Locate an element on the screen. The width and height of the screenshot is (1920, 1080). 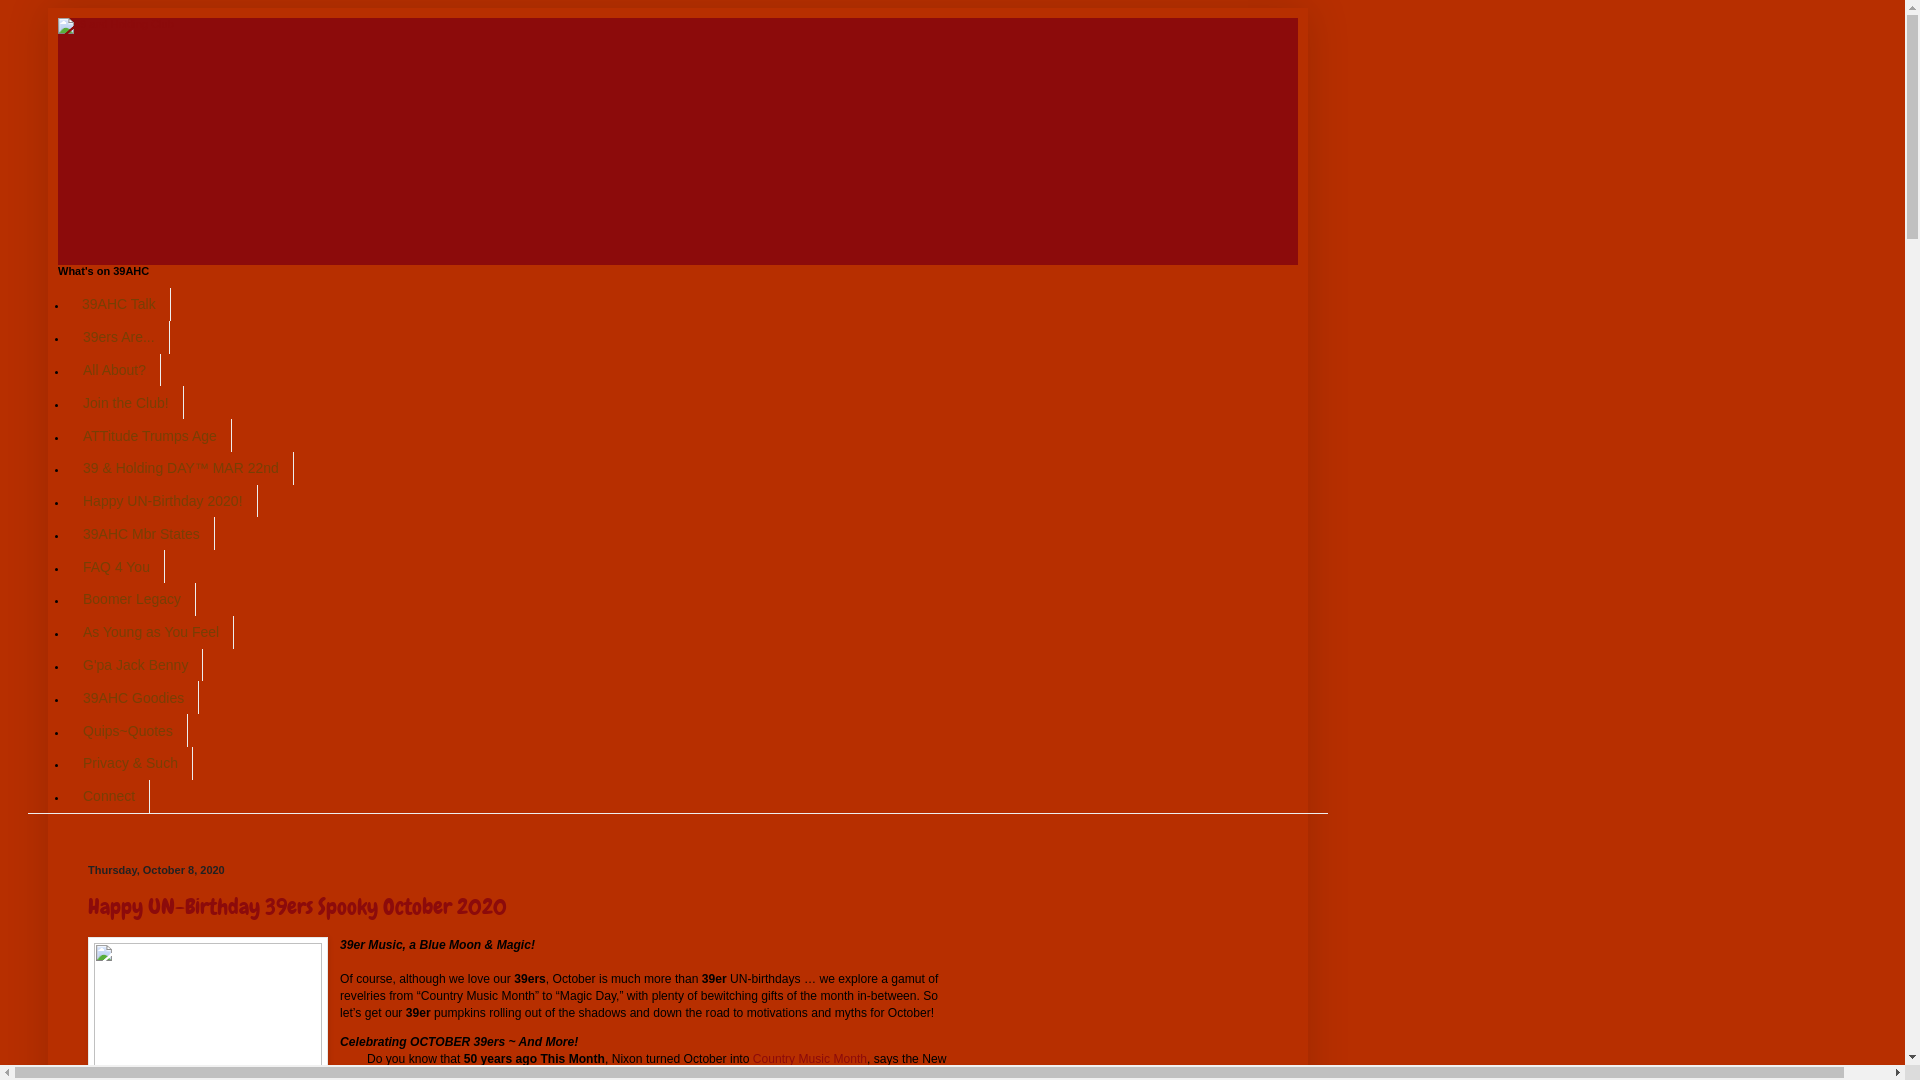
39ers Are... is located at coordinates (119, 338).